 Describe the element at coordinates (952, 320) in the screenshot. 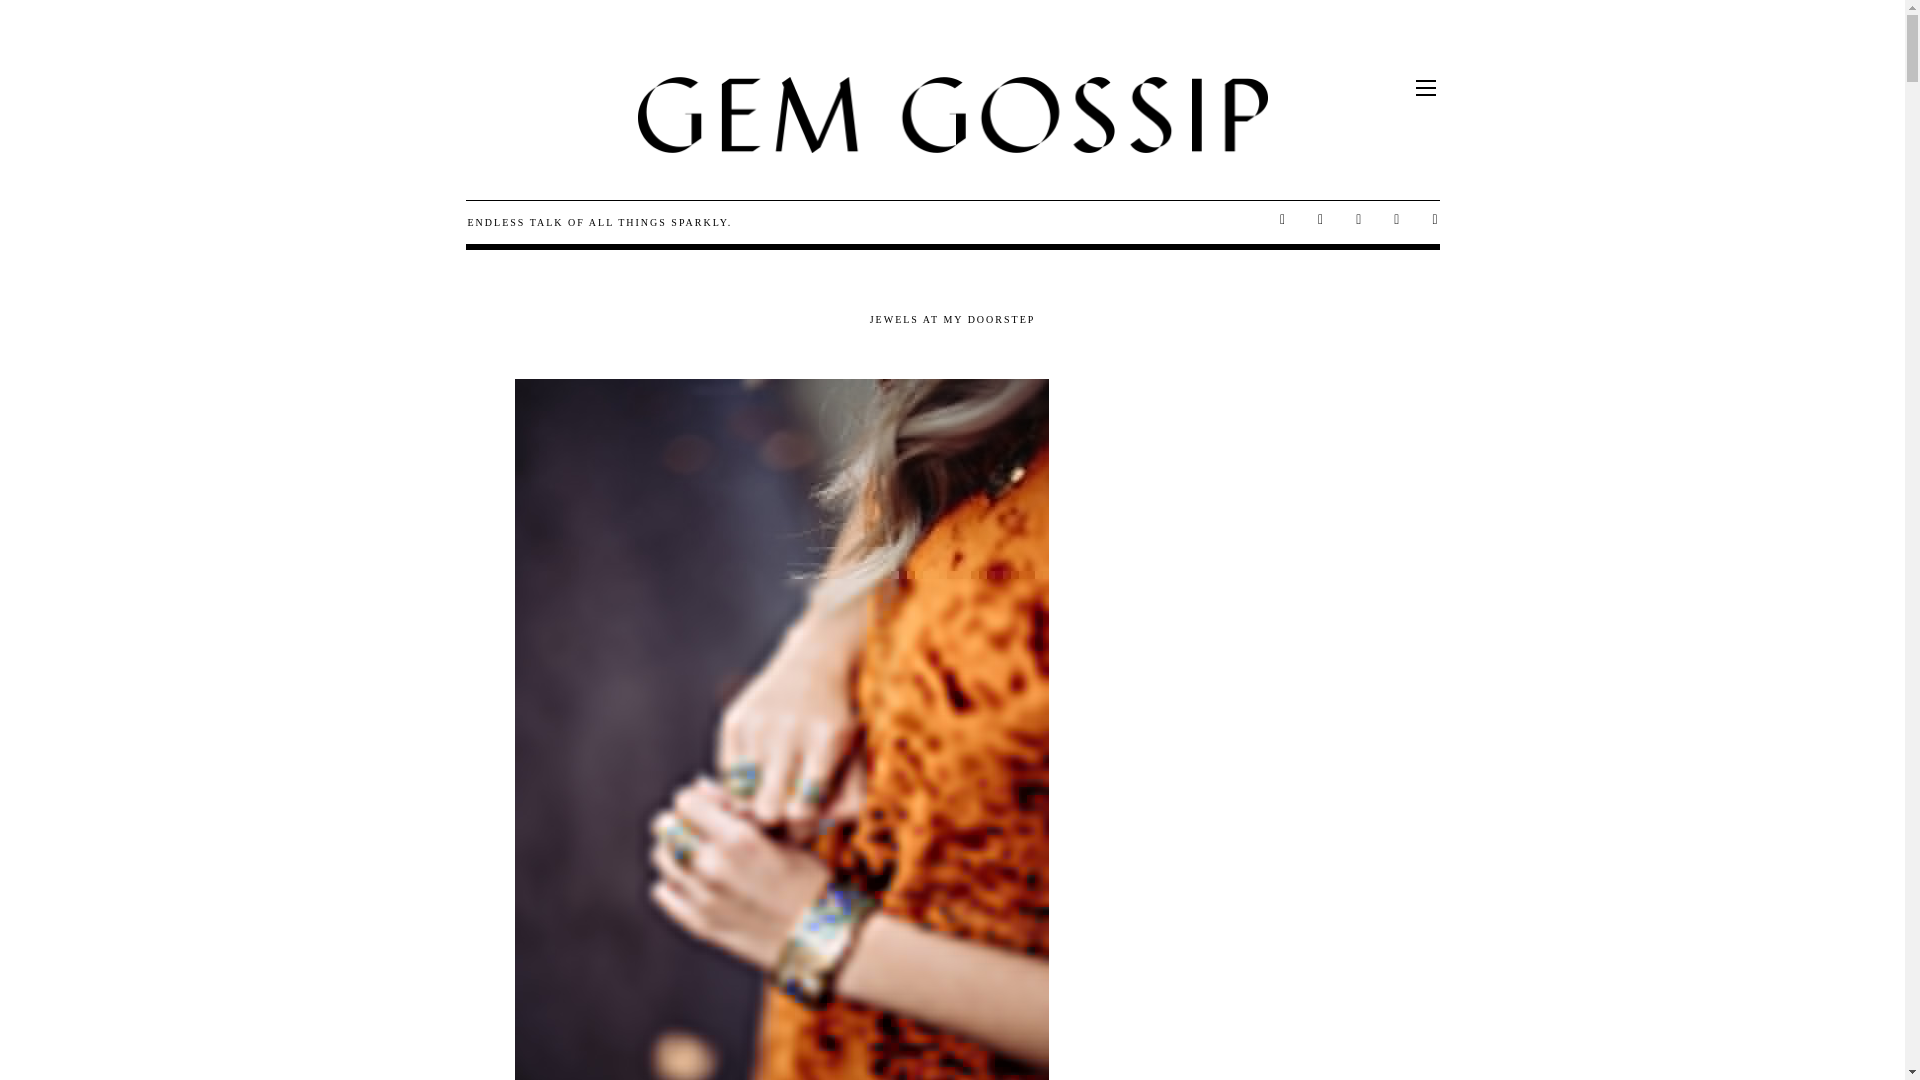

I see `JEWELS AT MY DOORSTEP` at that location.